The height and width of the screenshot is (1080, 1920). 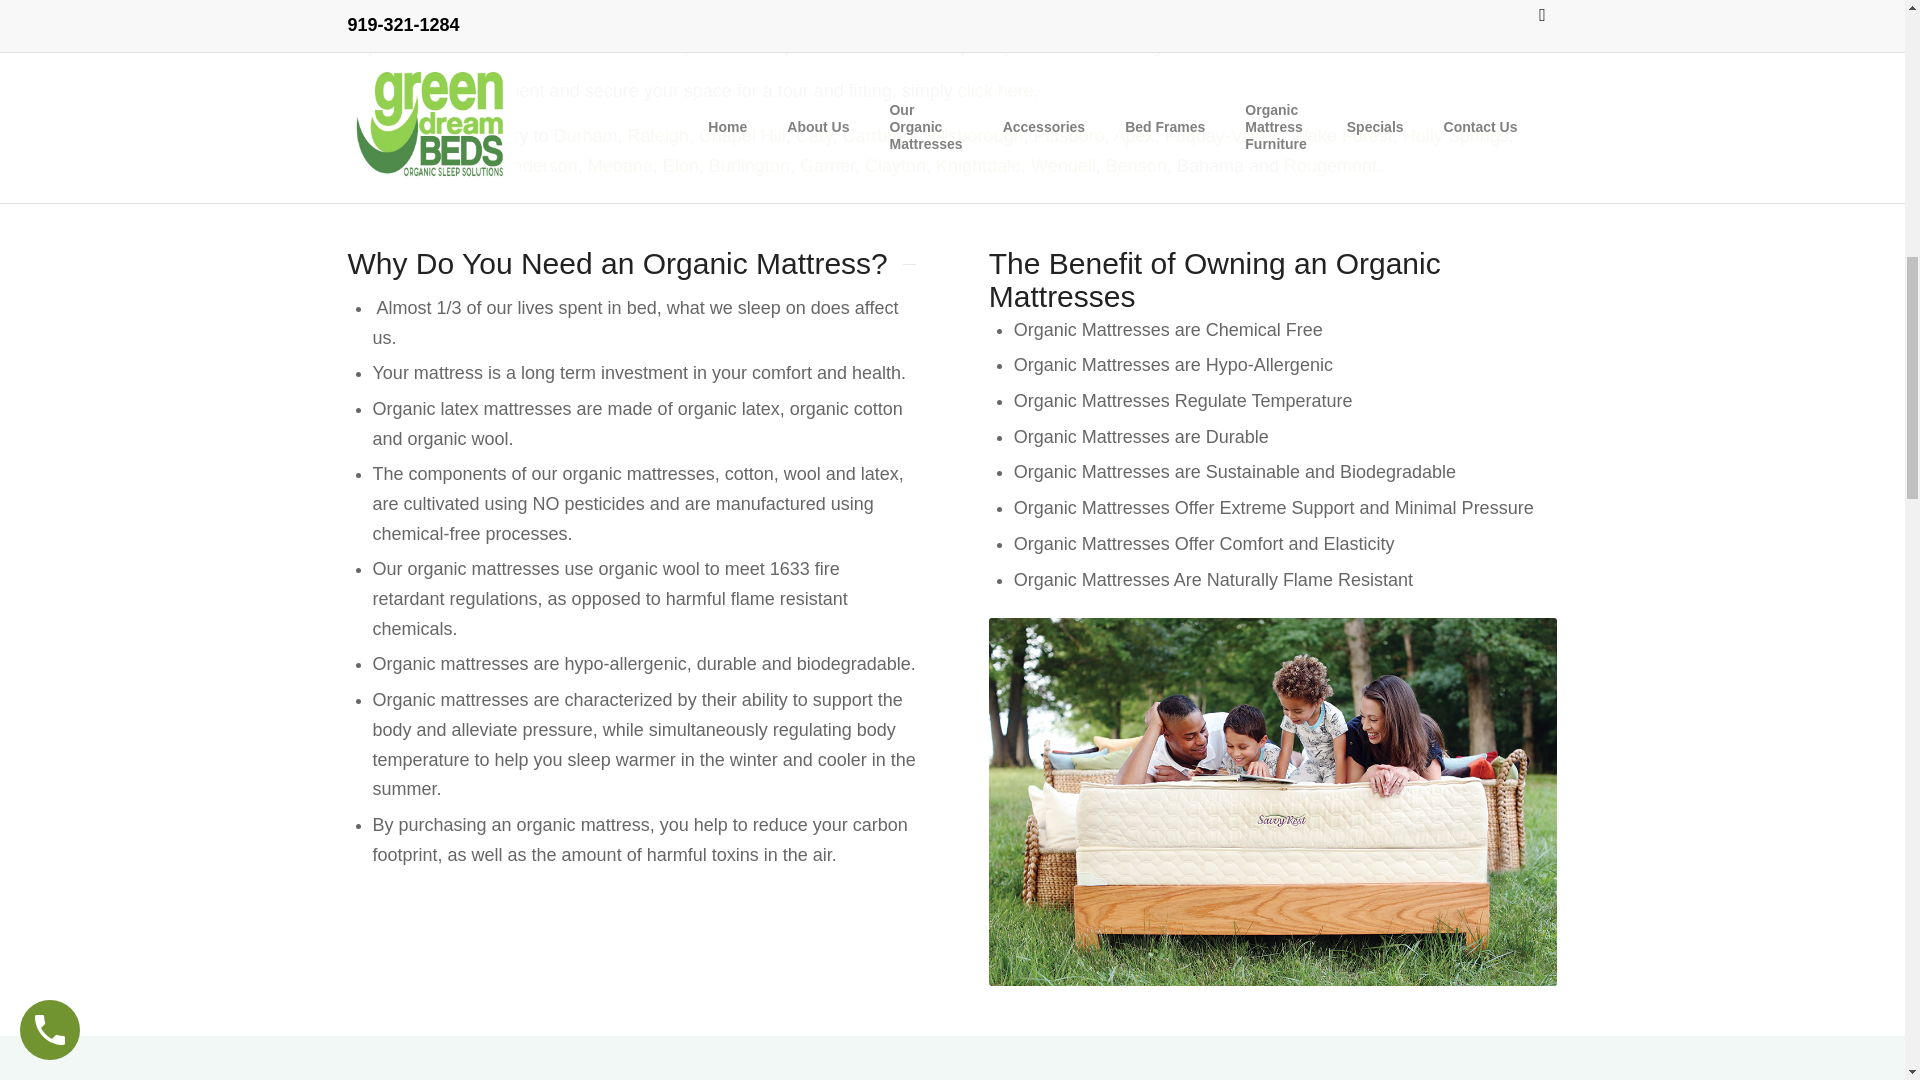 What do you see at coordinates (662, 136) in the screenshot?
I see `Raleigh,` at bounding box center [662, 136].